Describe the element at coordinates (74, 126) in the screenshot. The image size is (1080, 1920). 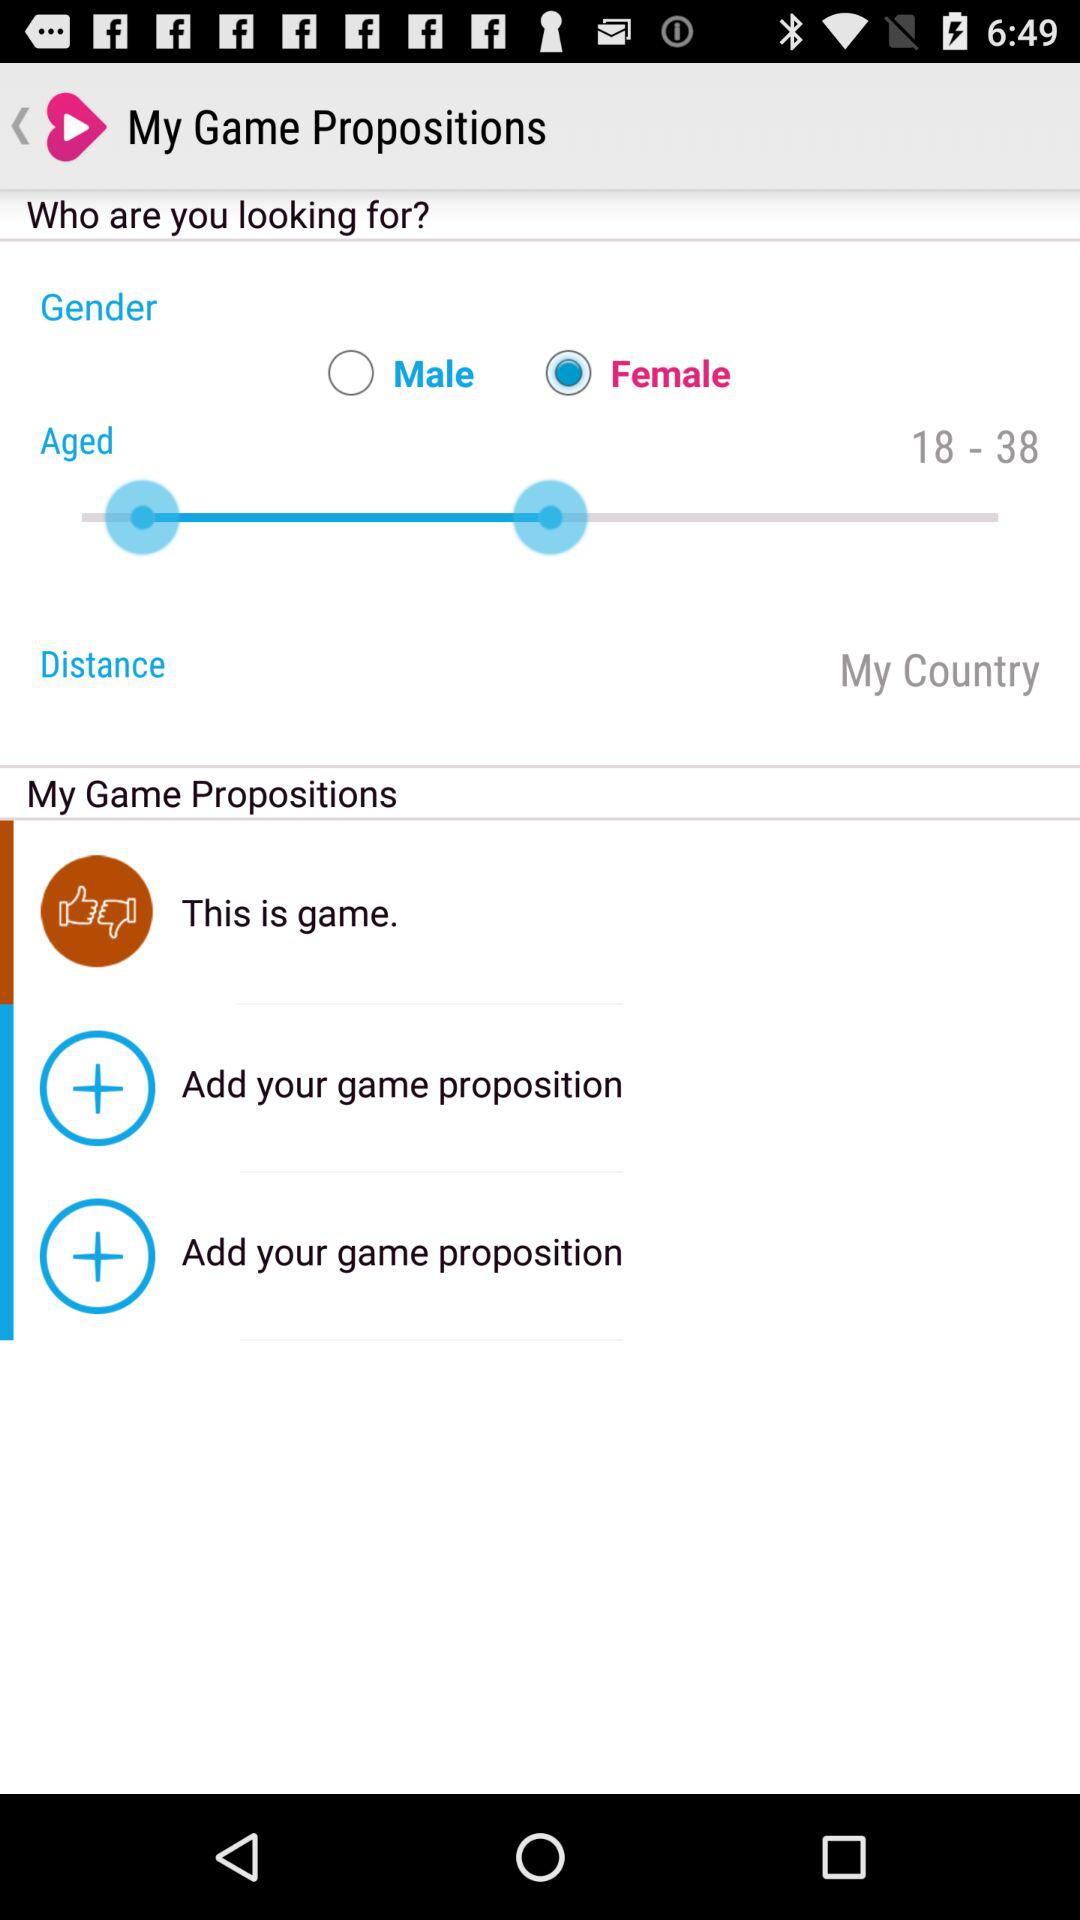
I see `select the icon which is on top left corner` at that location.